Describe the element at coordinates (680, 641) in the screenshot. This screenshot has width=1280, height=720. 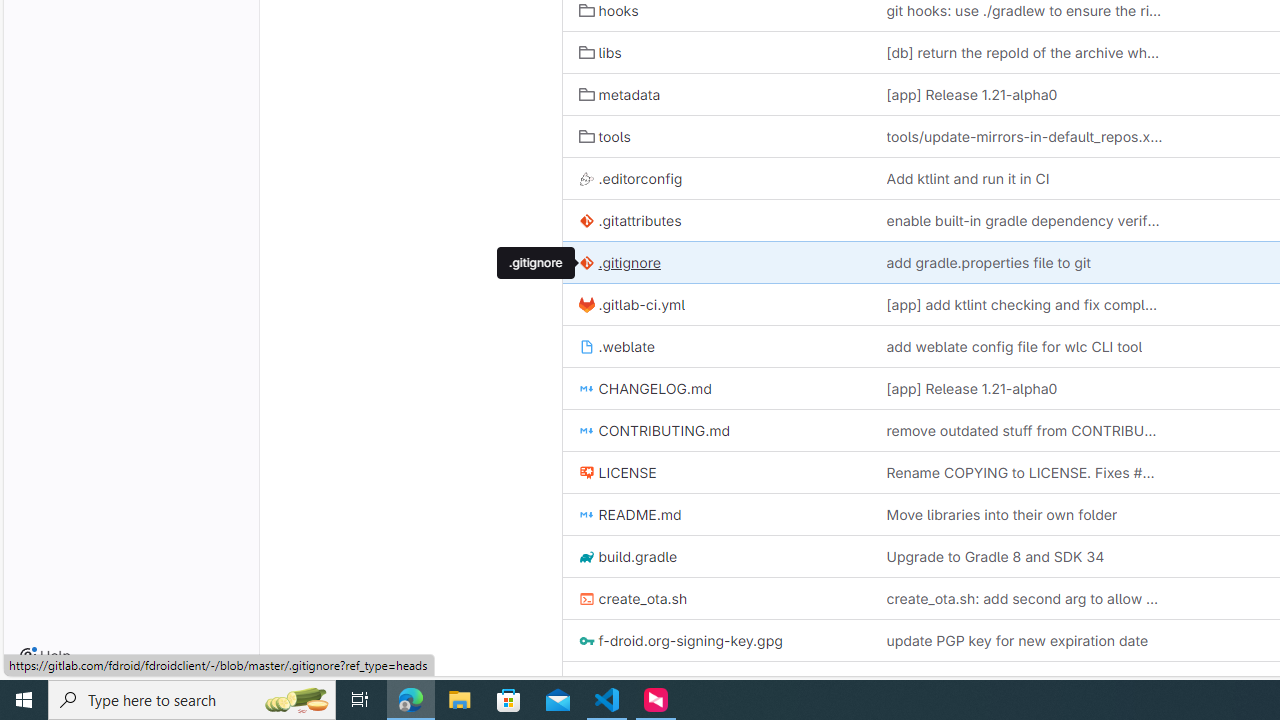
I see `f-droid.org-signing-key.gpg` at that location.